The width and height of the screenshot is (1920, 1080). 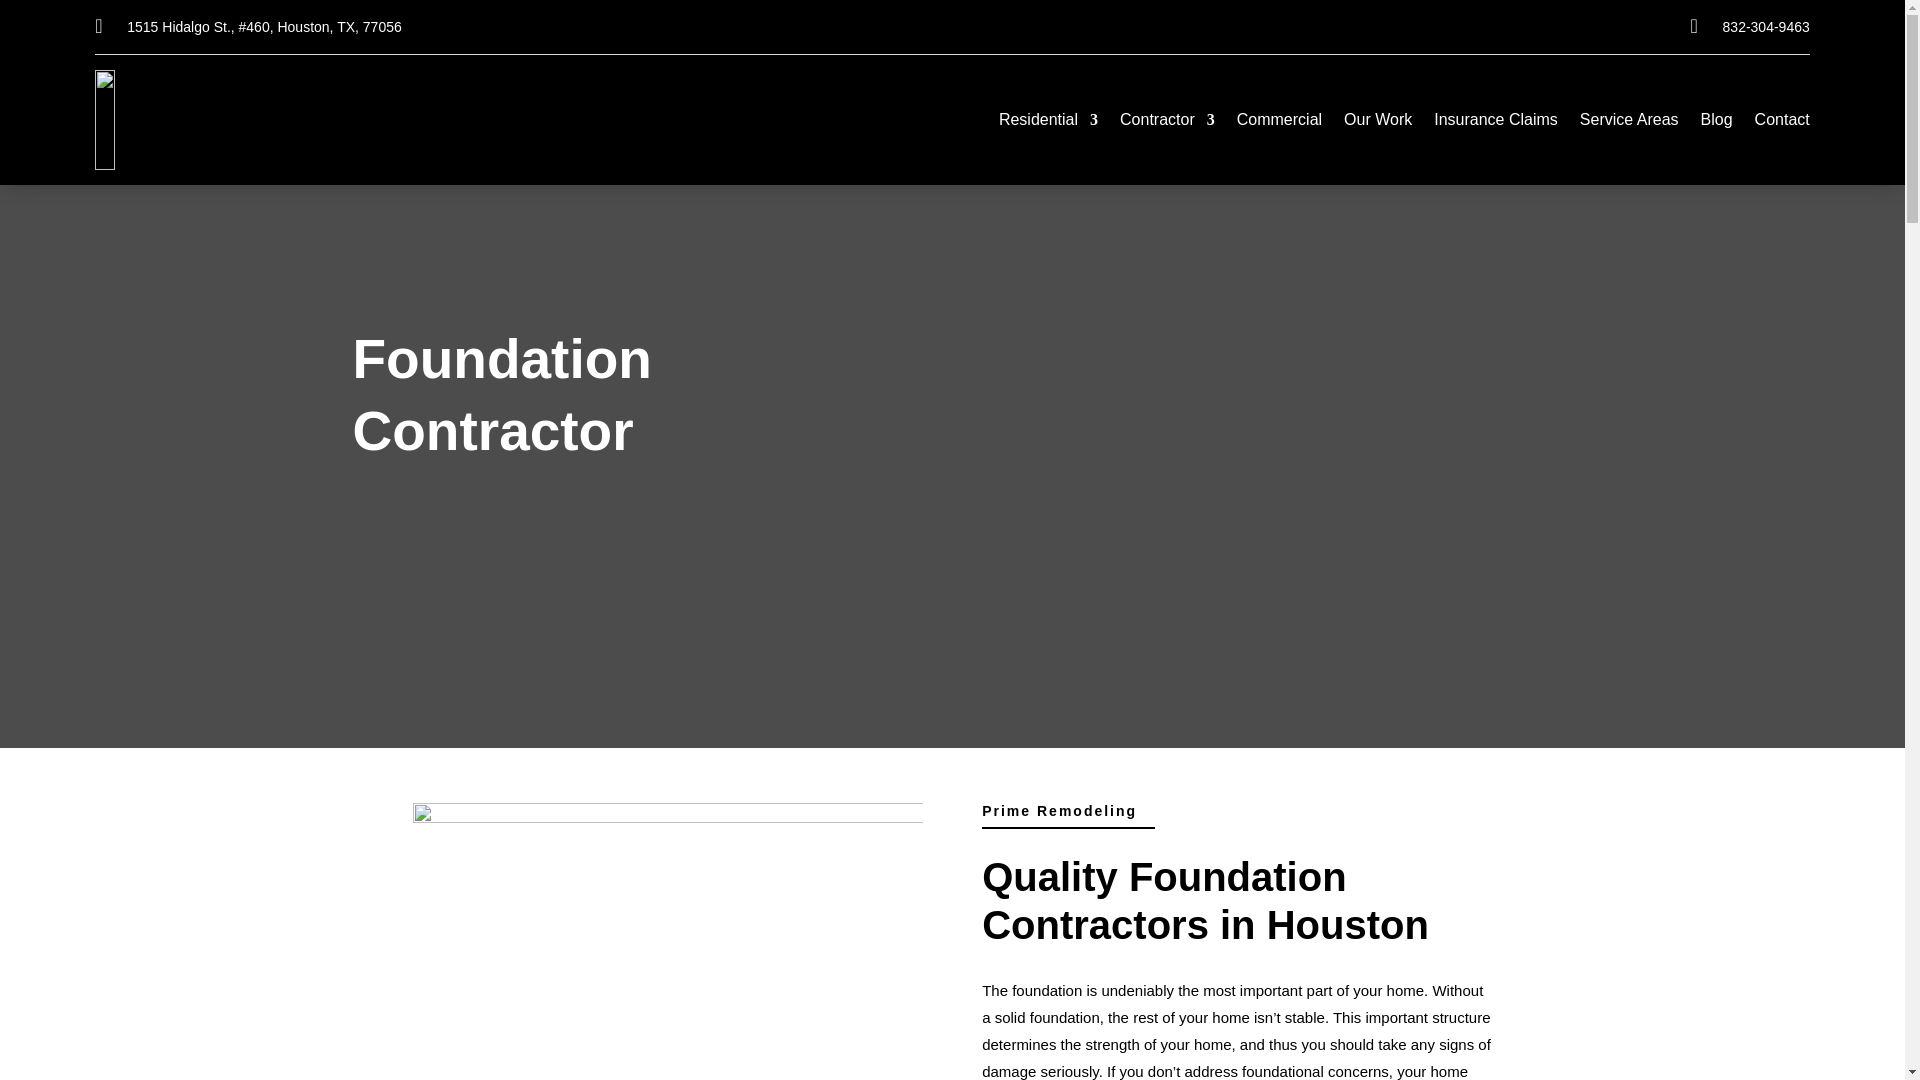 What do you see at coordinates (1766, 26) in the screenshot?
I see `832-304-9463` at bounding box center [1766, 26].